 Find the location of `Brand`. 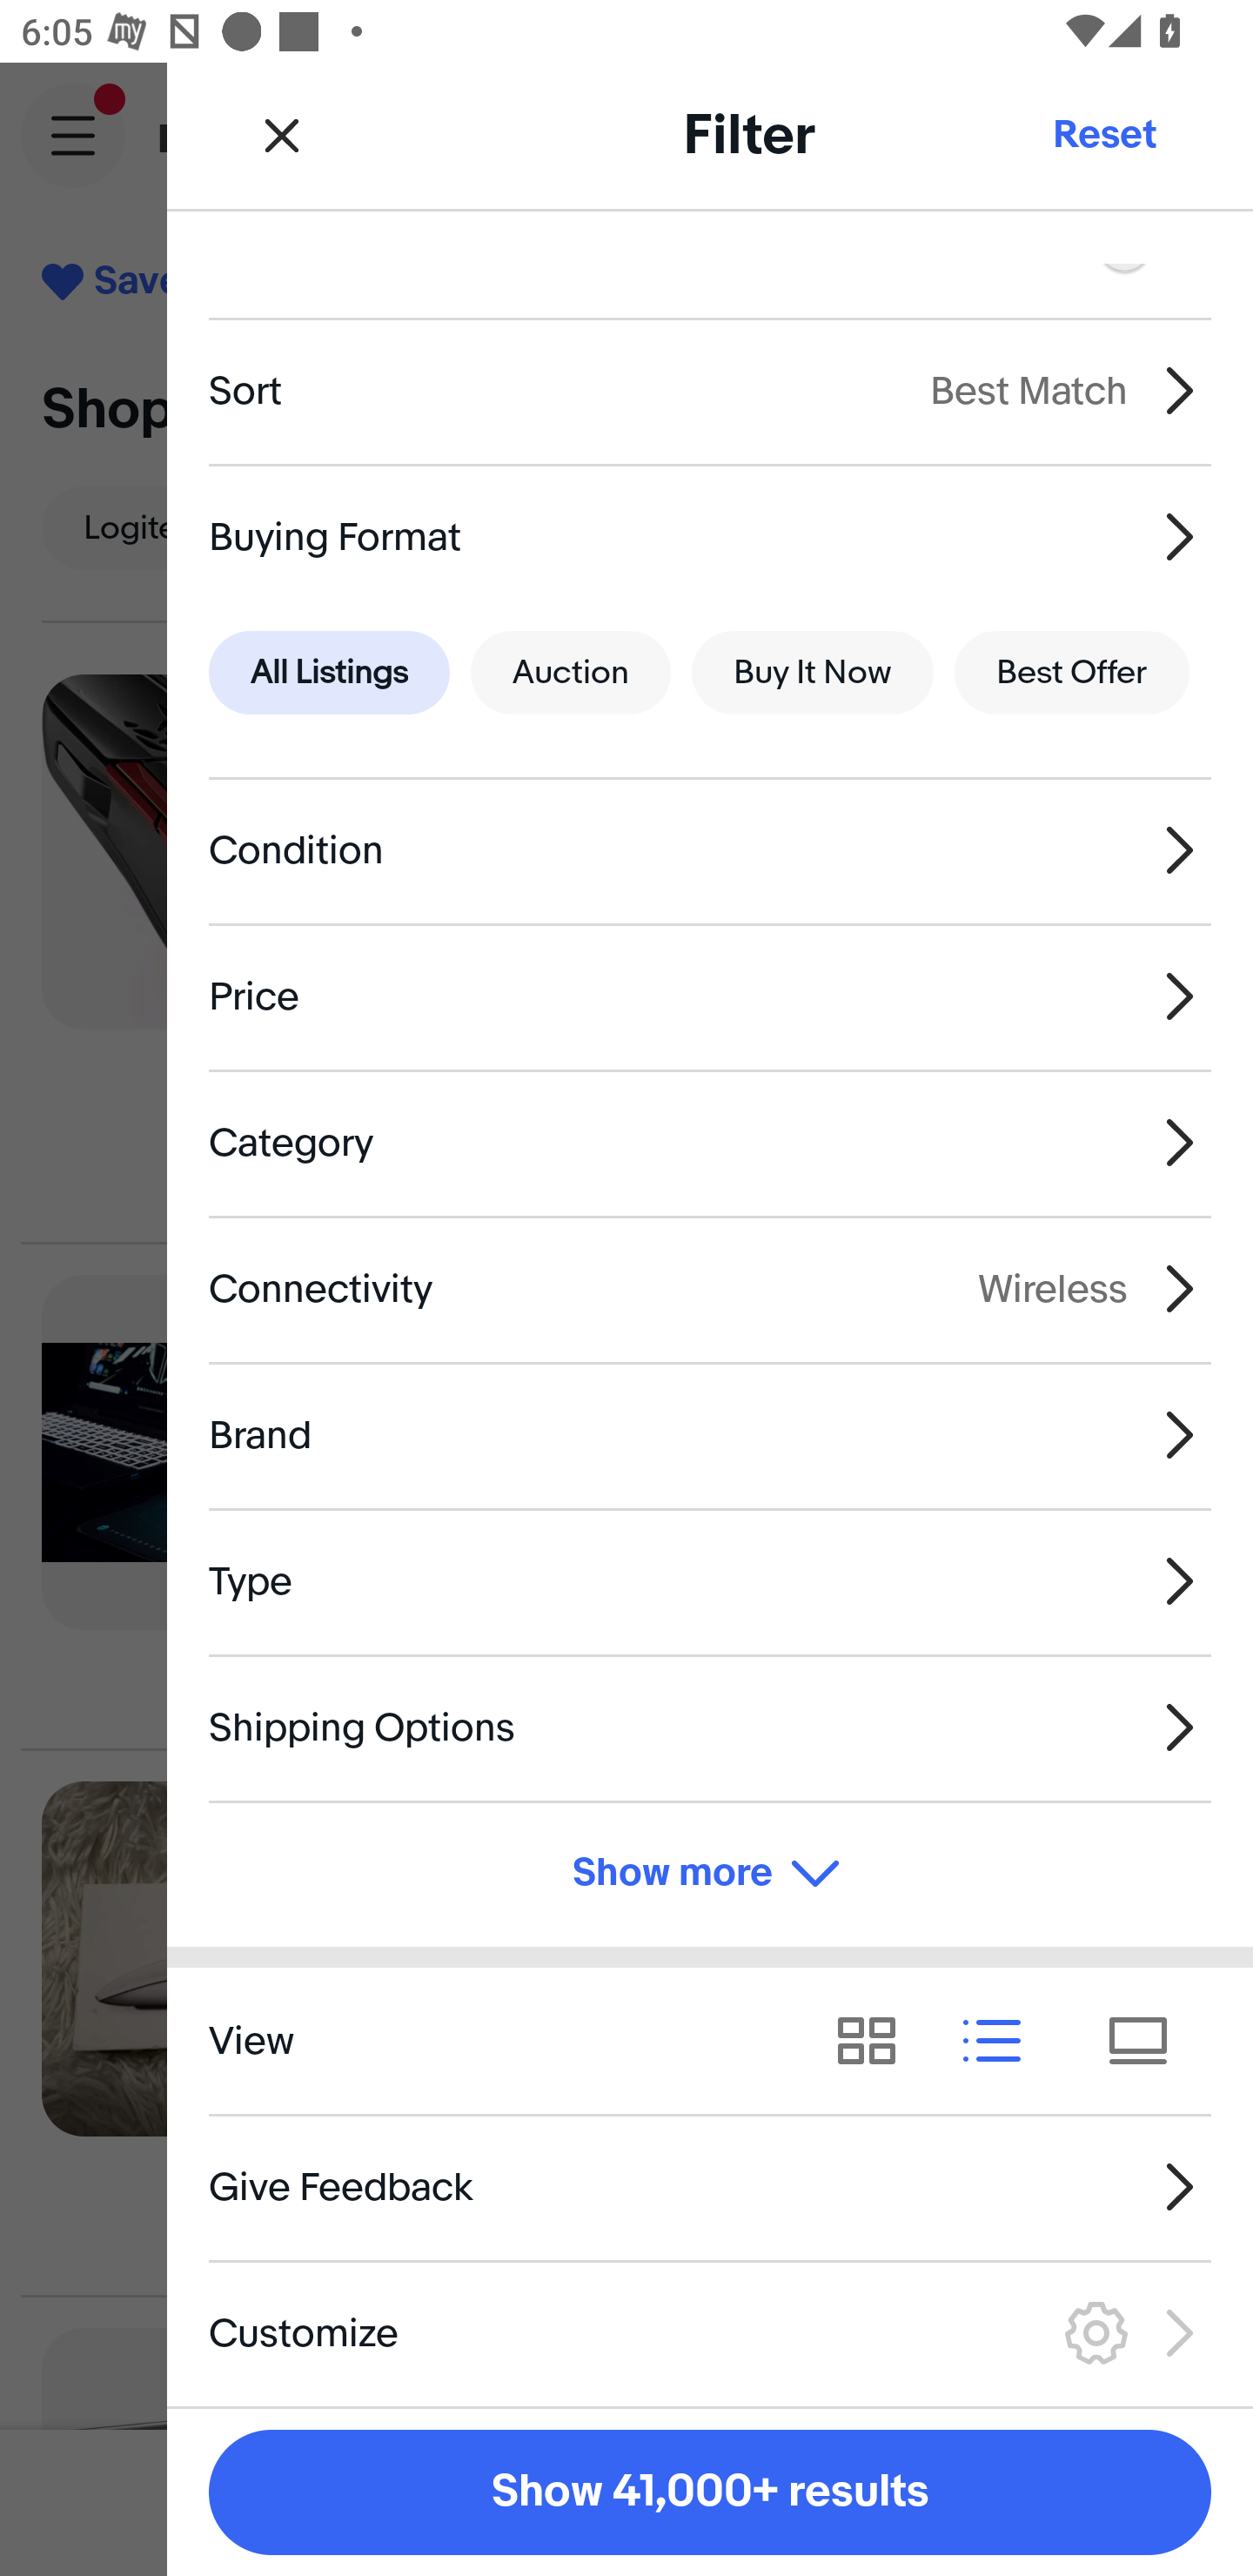

Brand is located at coordinates (710, 1434).